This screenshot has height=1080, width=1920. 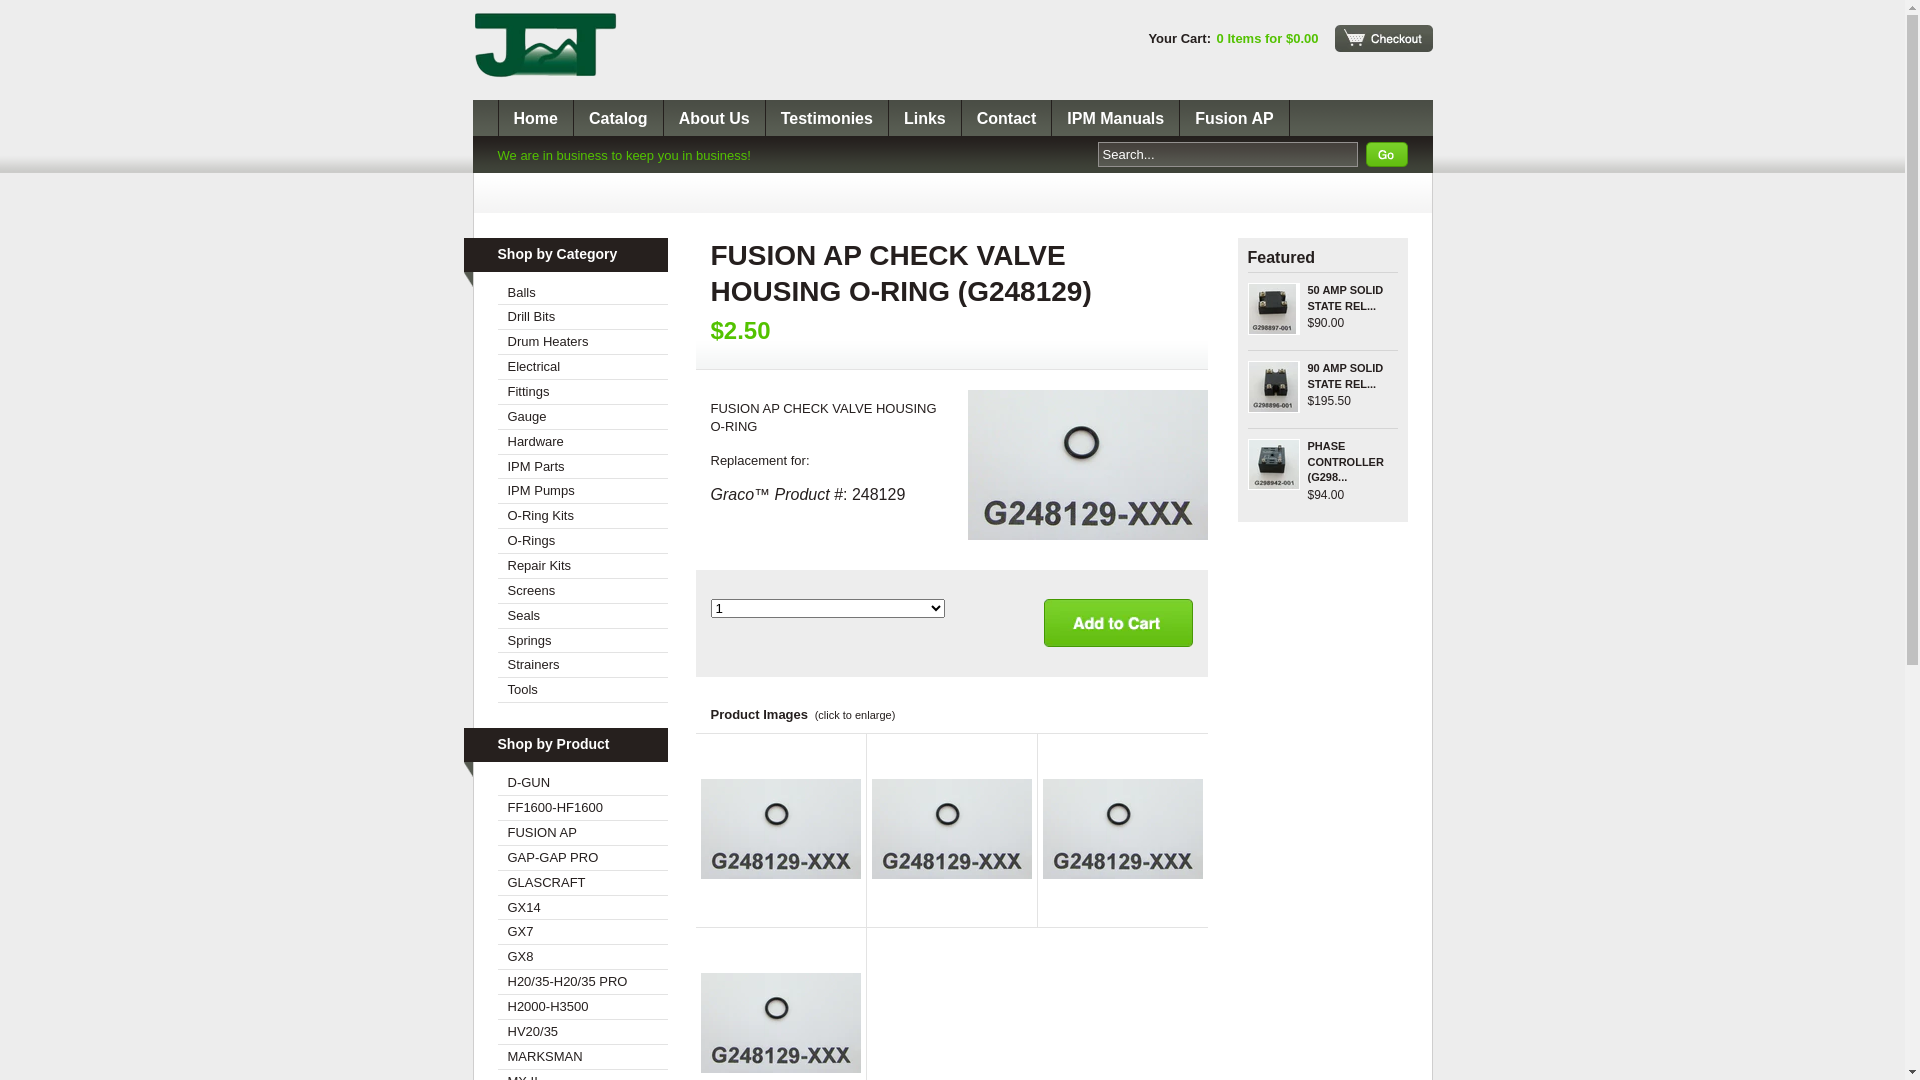 I want to click on Springs, so click(x=583, y=642).